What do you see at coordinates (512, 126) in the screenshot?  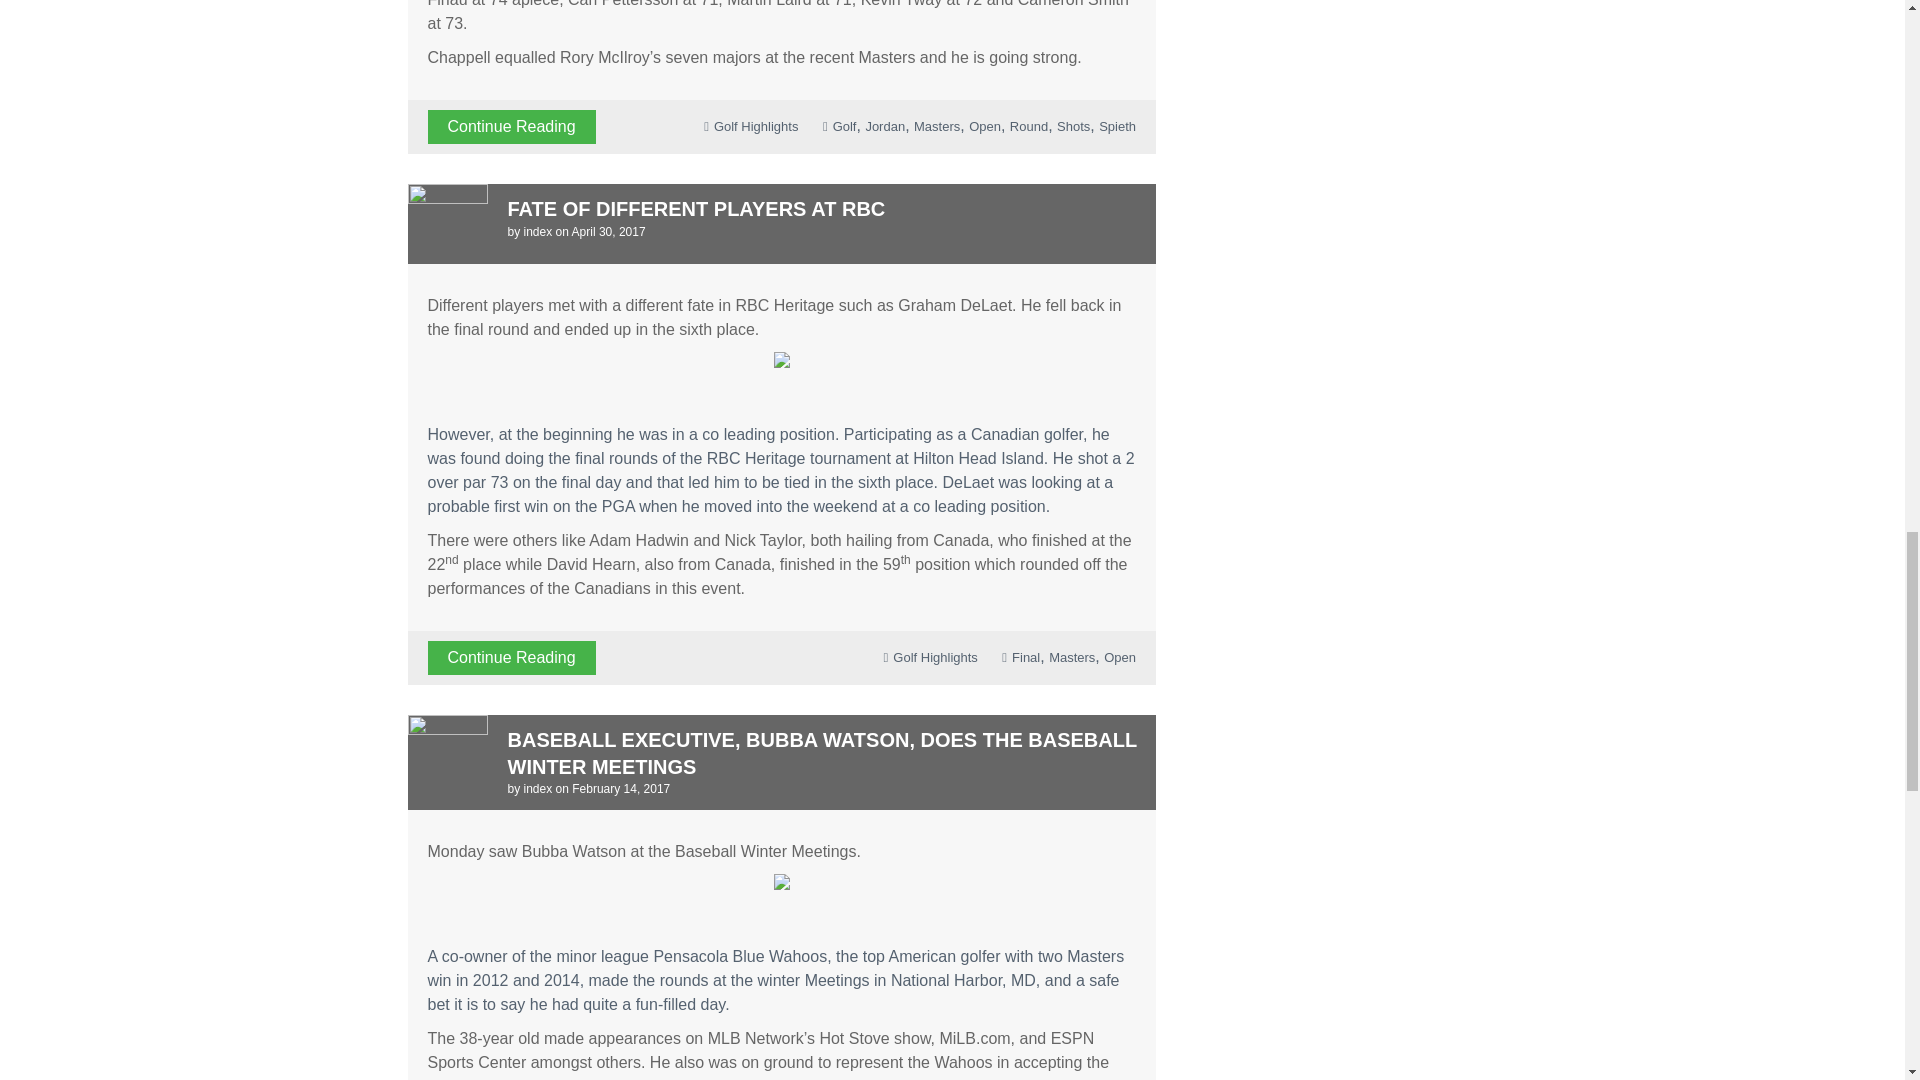 I see `Continue Reading` at bounding box center [512, 126].